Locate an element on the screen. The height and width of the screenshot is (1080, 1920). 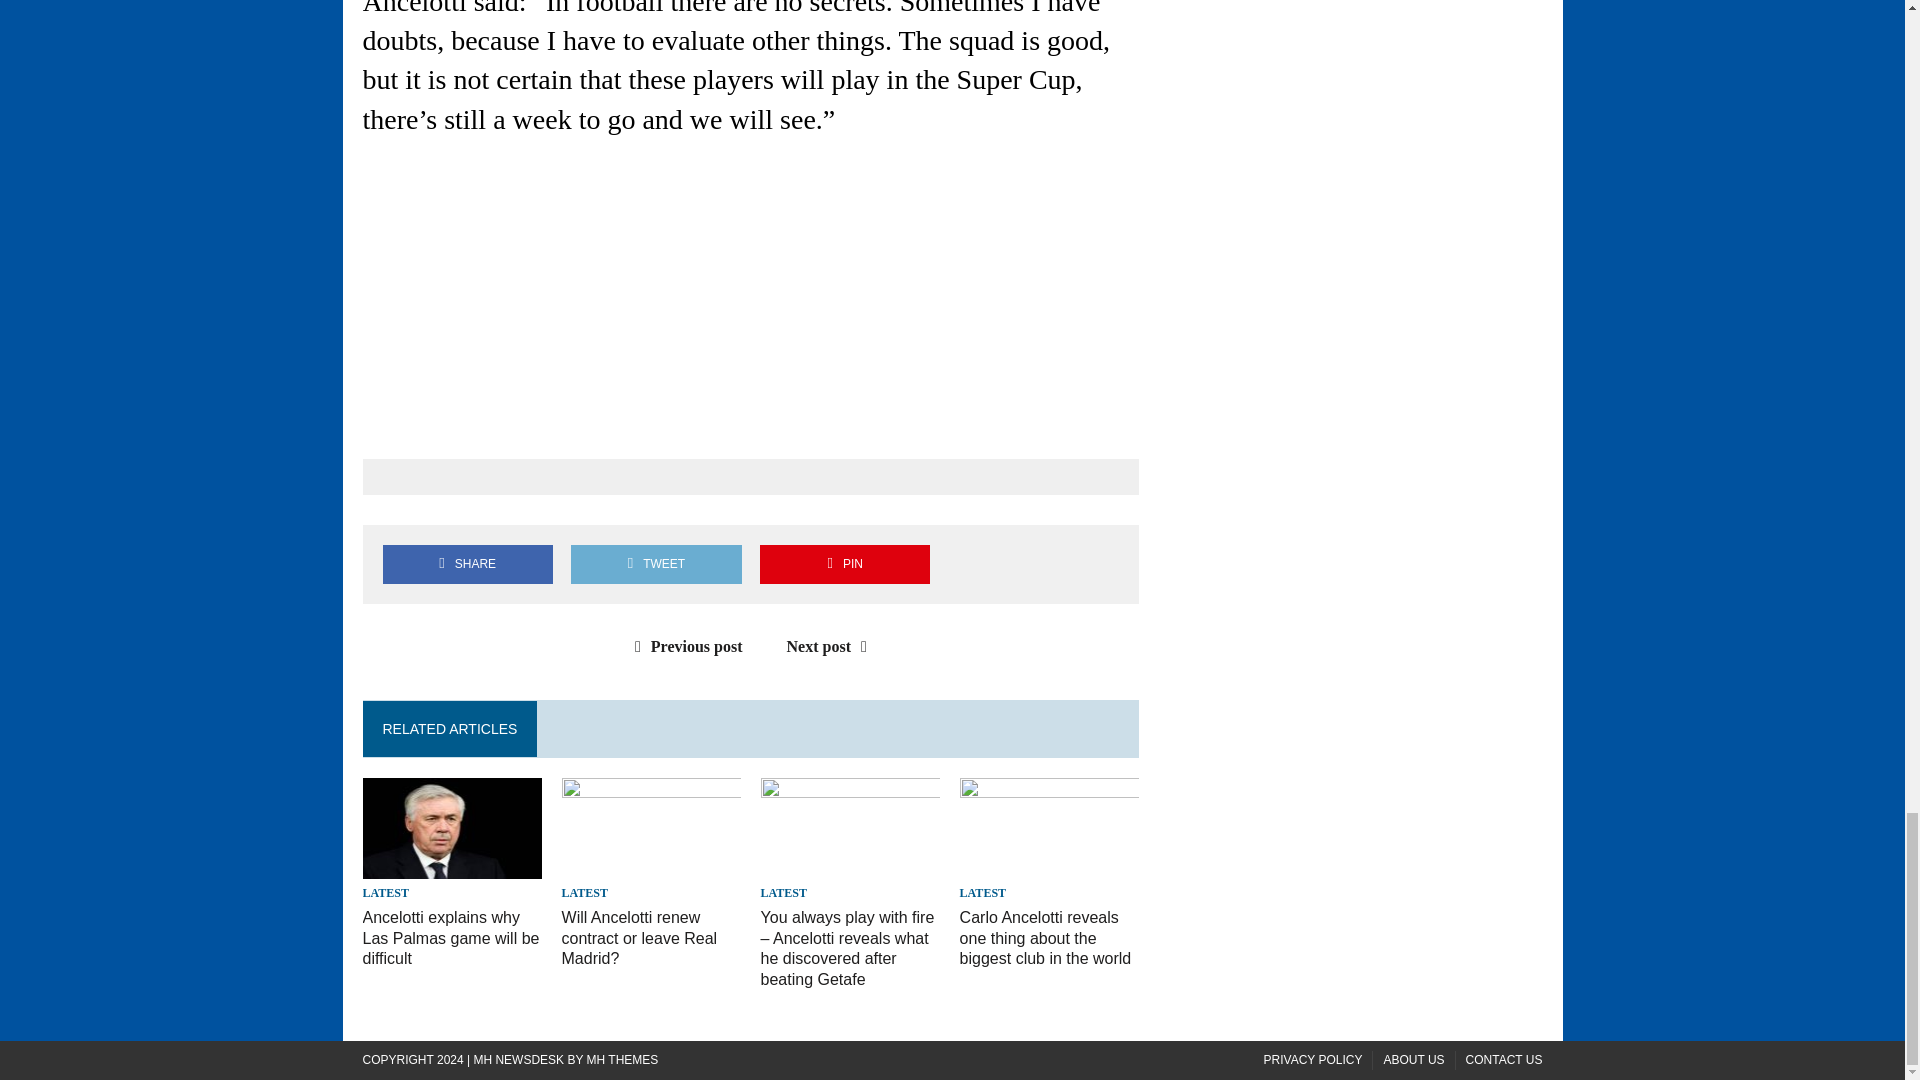
PRIVACY POLICY is located at coordinates (1313, 1060).